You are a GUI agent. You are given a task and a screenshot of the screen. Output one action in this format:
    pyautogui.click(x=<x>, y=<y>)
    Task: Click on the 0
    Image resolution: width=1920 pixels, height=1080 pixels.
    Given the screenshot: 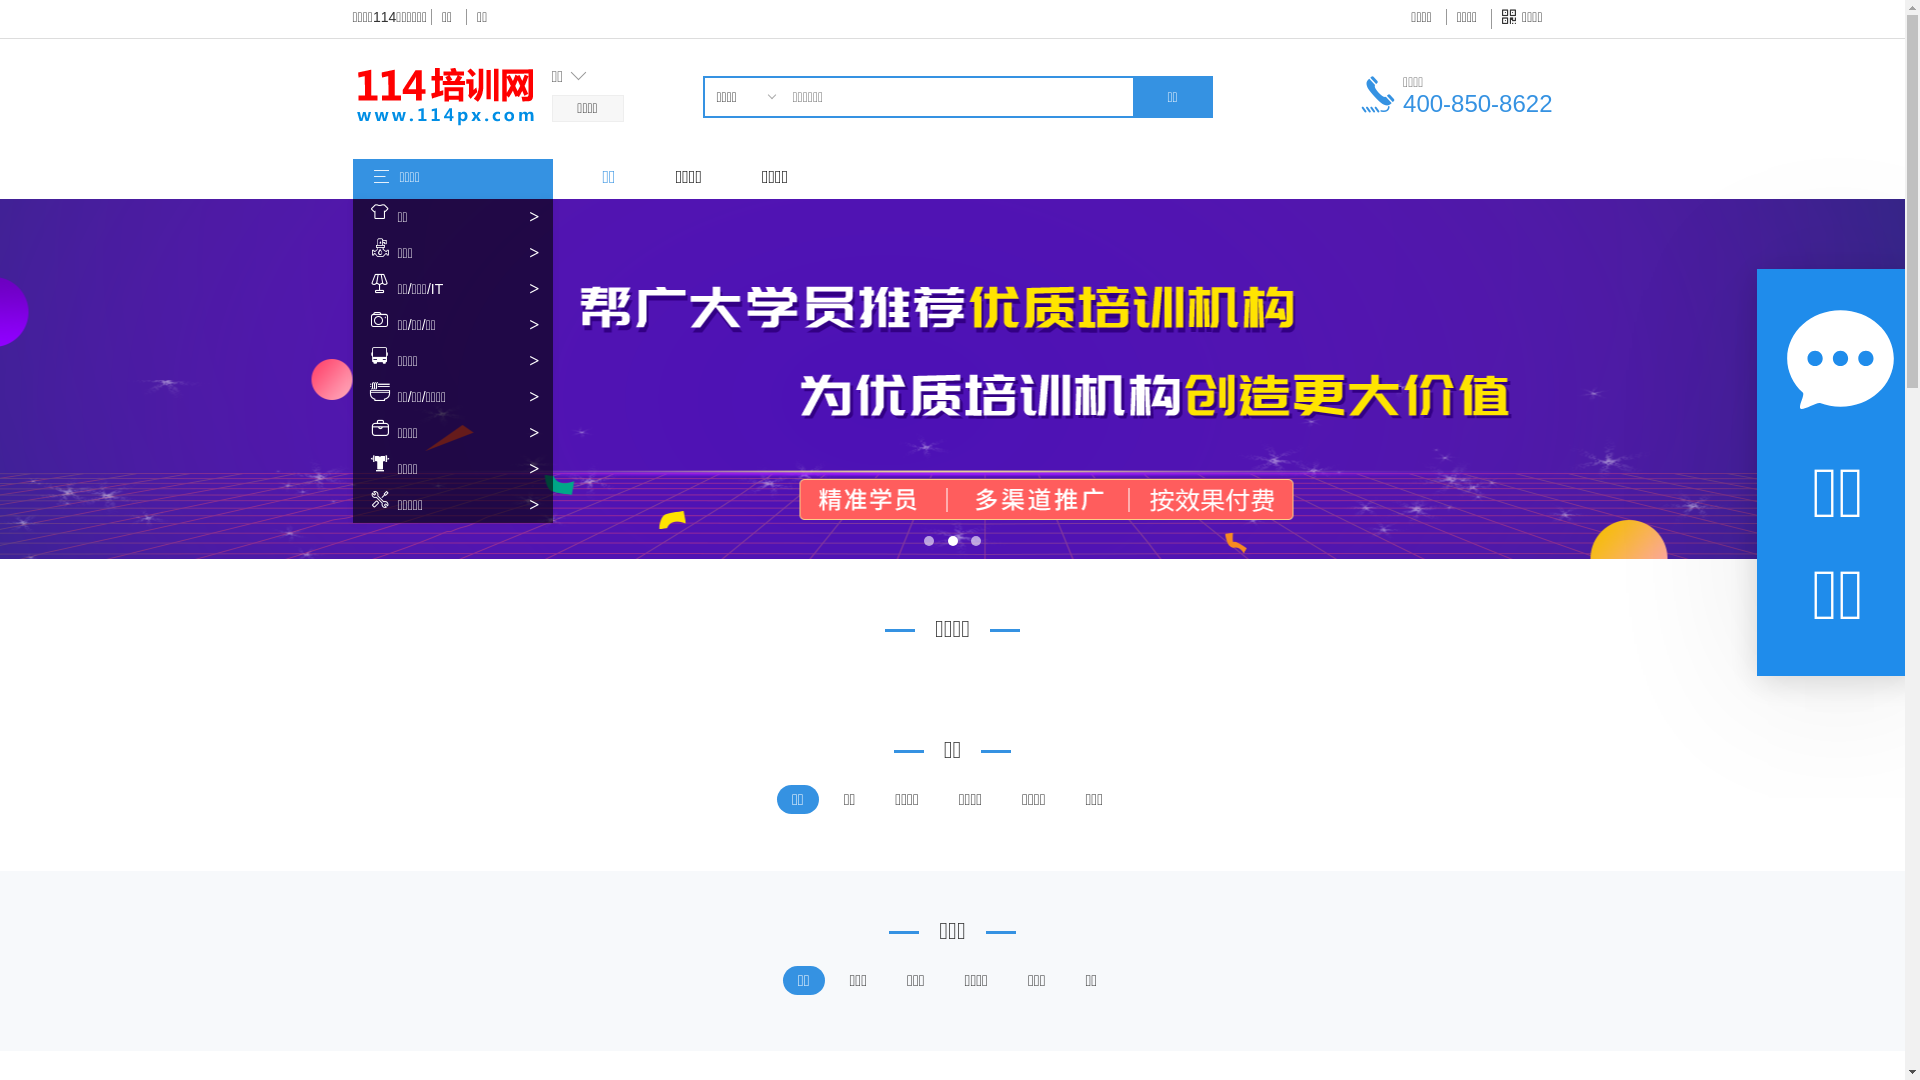 What is the action you would take?
    pyautogui.click(x=744, y=134)
    